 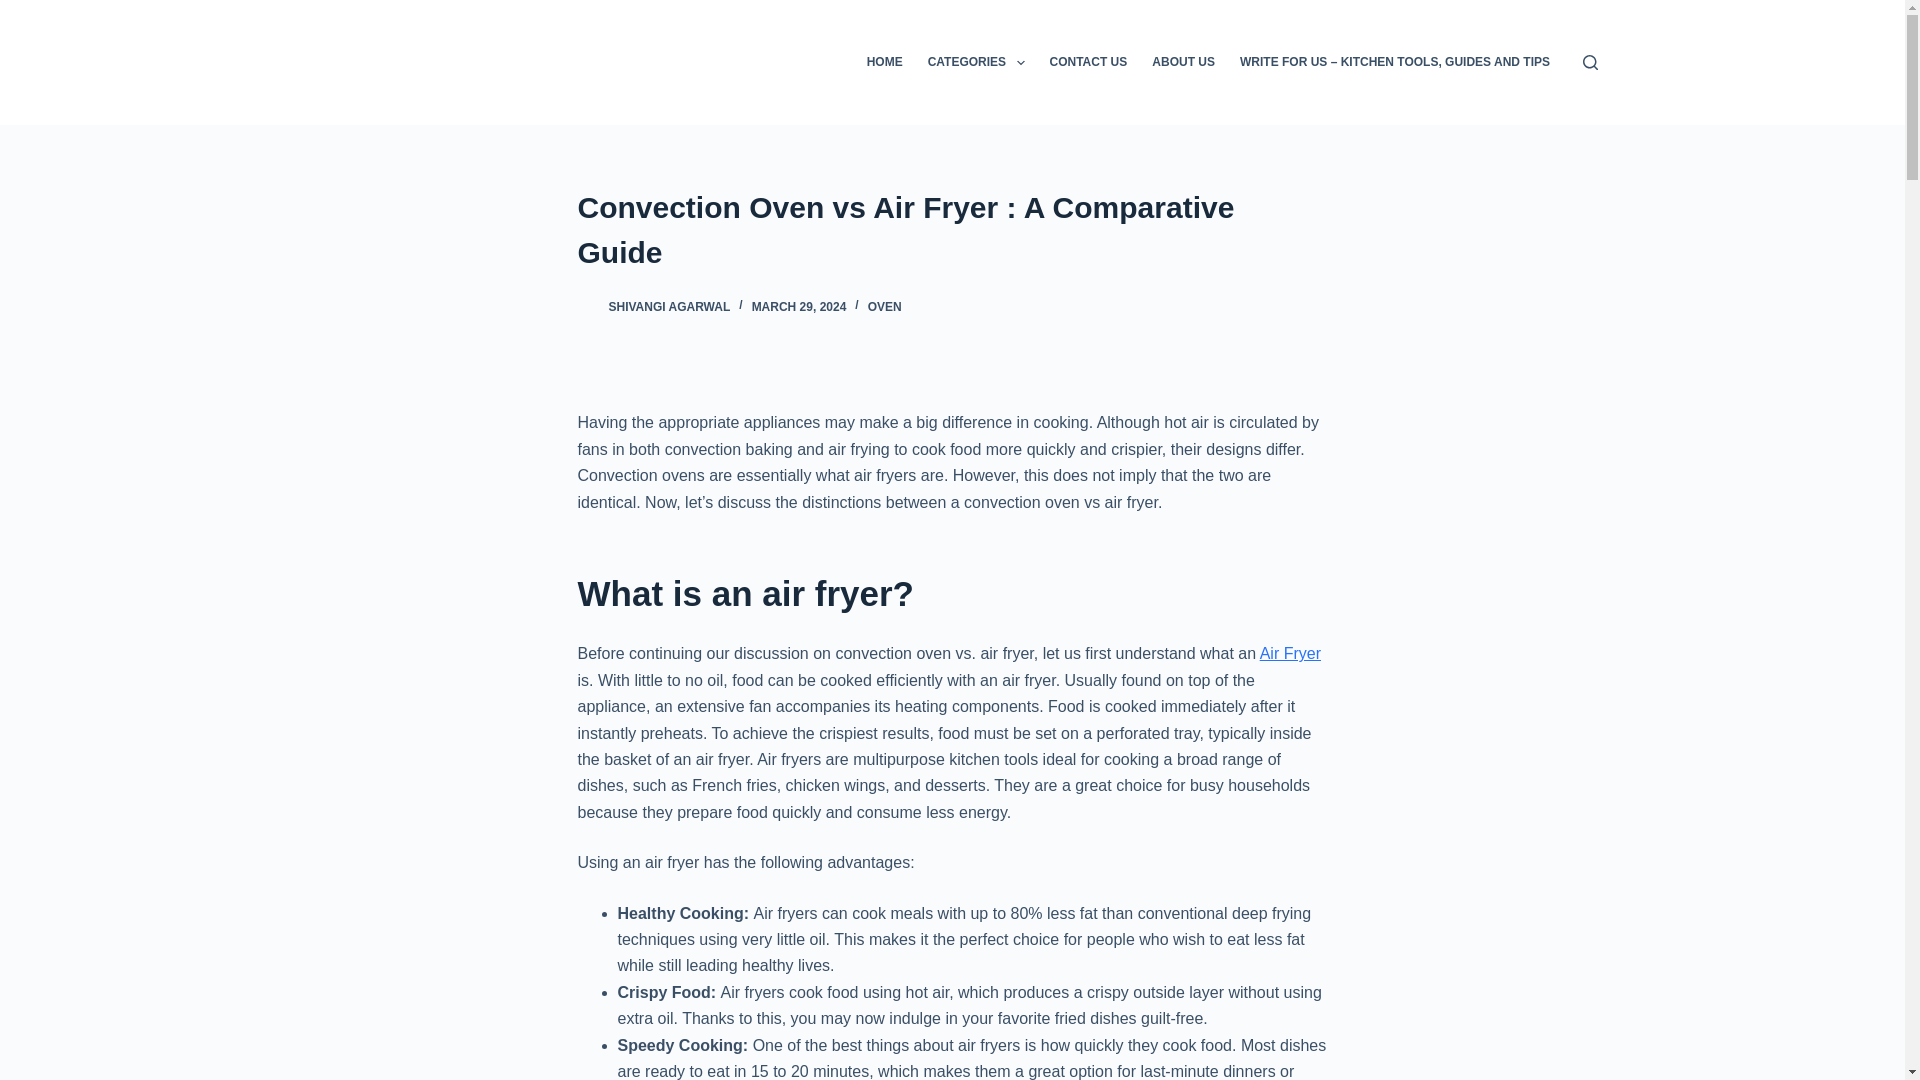 What do you see at coordinates (20, 10) in the screenshot?
I see `Skip to content` at bounding box center [20, 10].